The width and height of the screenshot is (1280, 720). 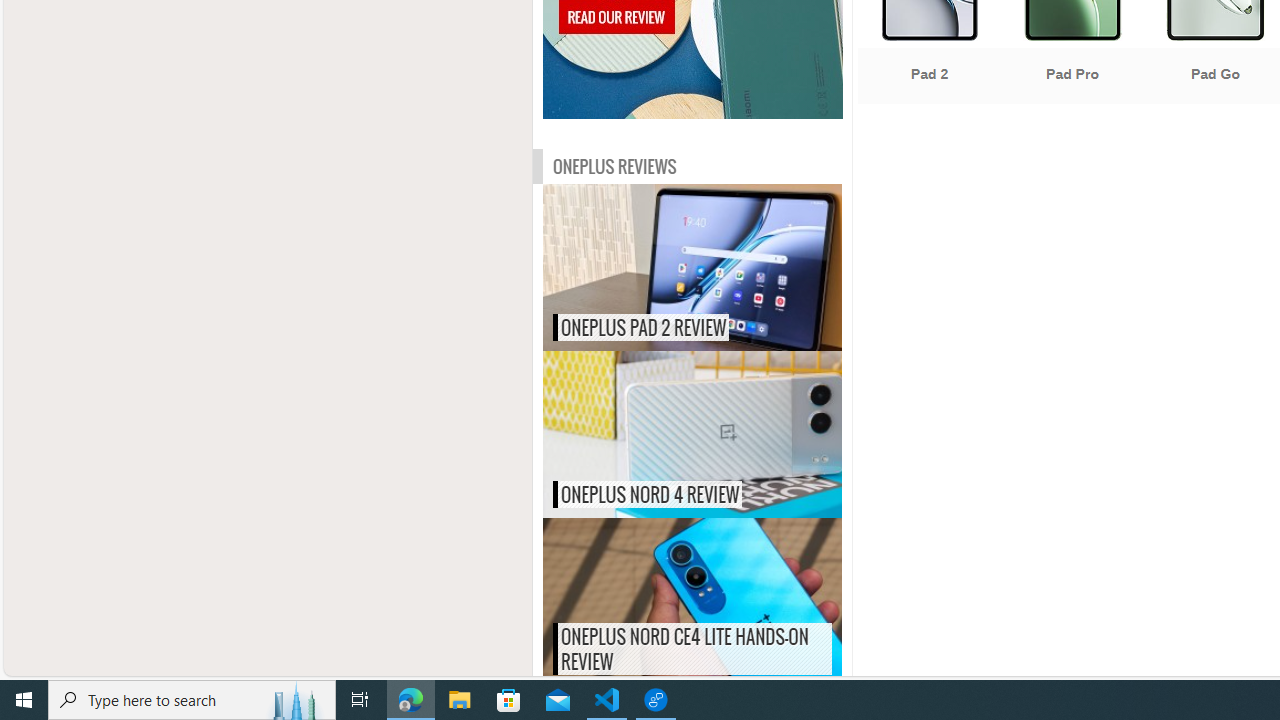 What do you see at coordinates (734, 434) in the screenshot?
I see `OnePlus Nord 4 review` at bounding box center [734, 434].